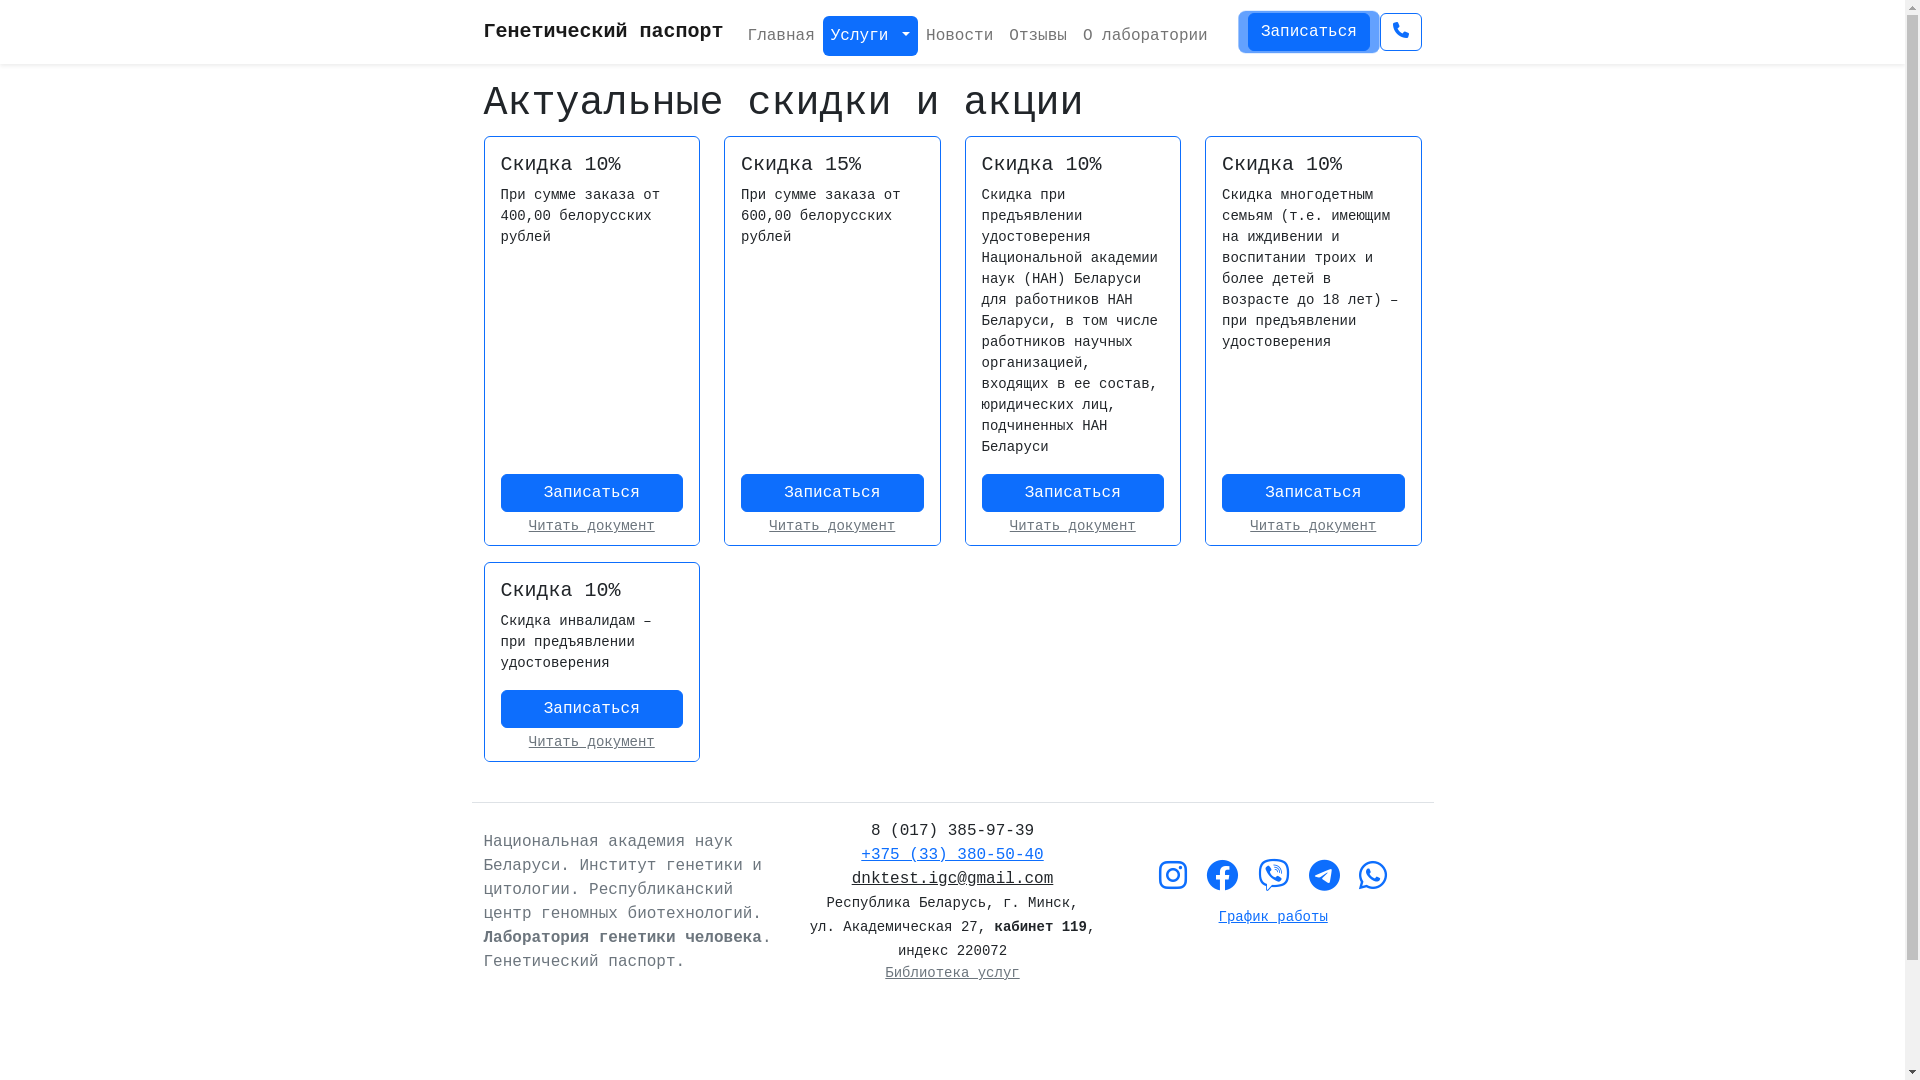  I want to click on dnktest.igc@gmail.com, so click(953, 879).